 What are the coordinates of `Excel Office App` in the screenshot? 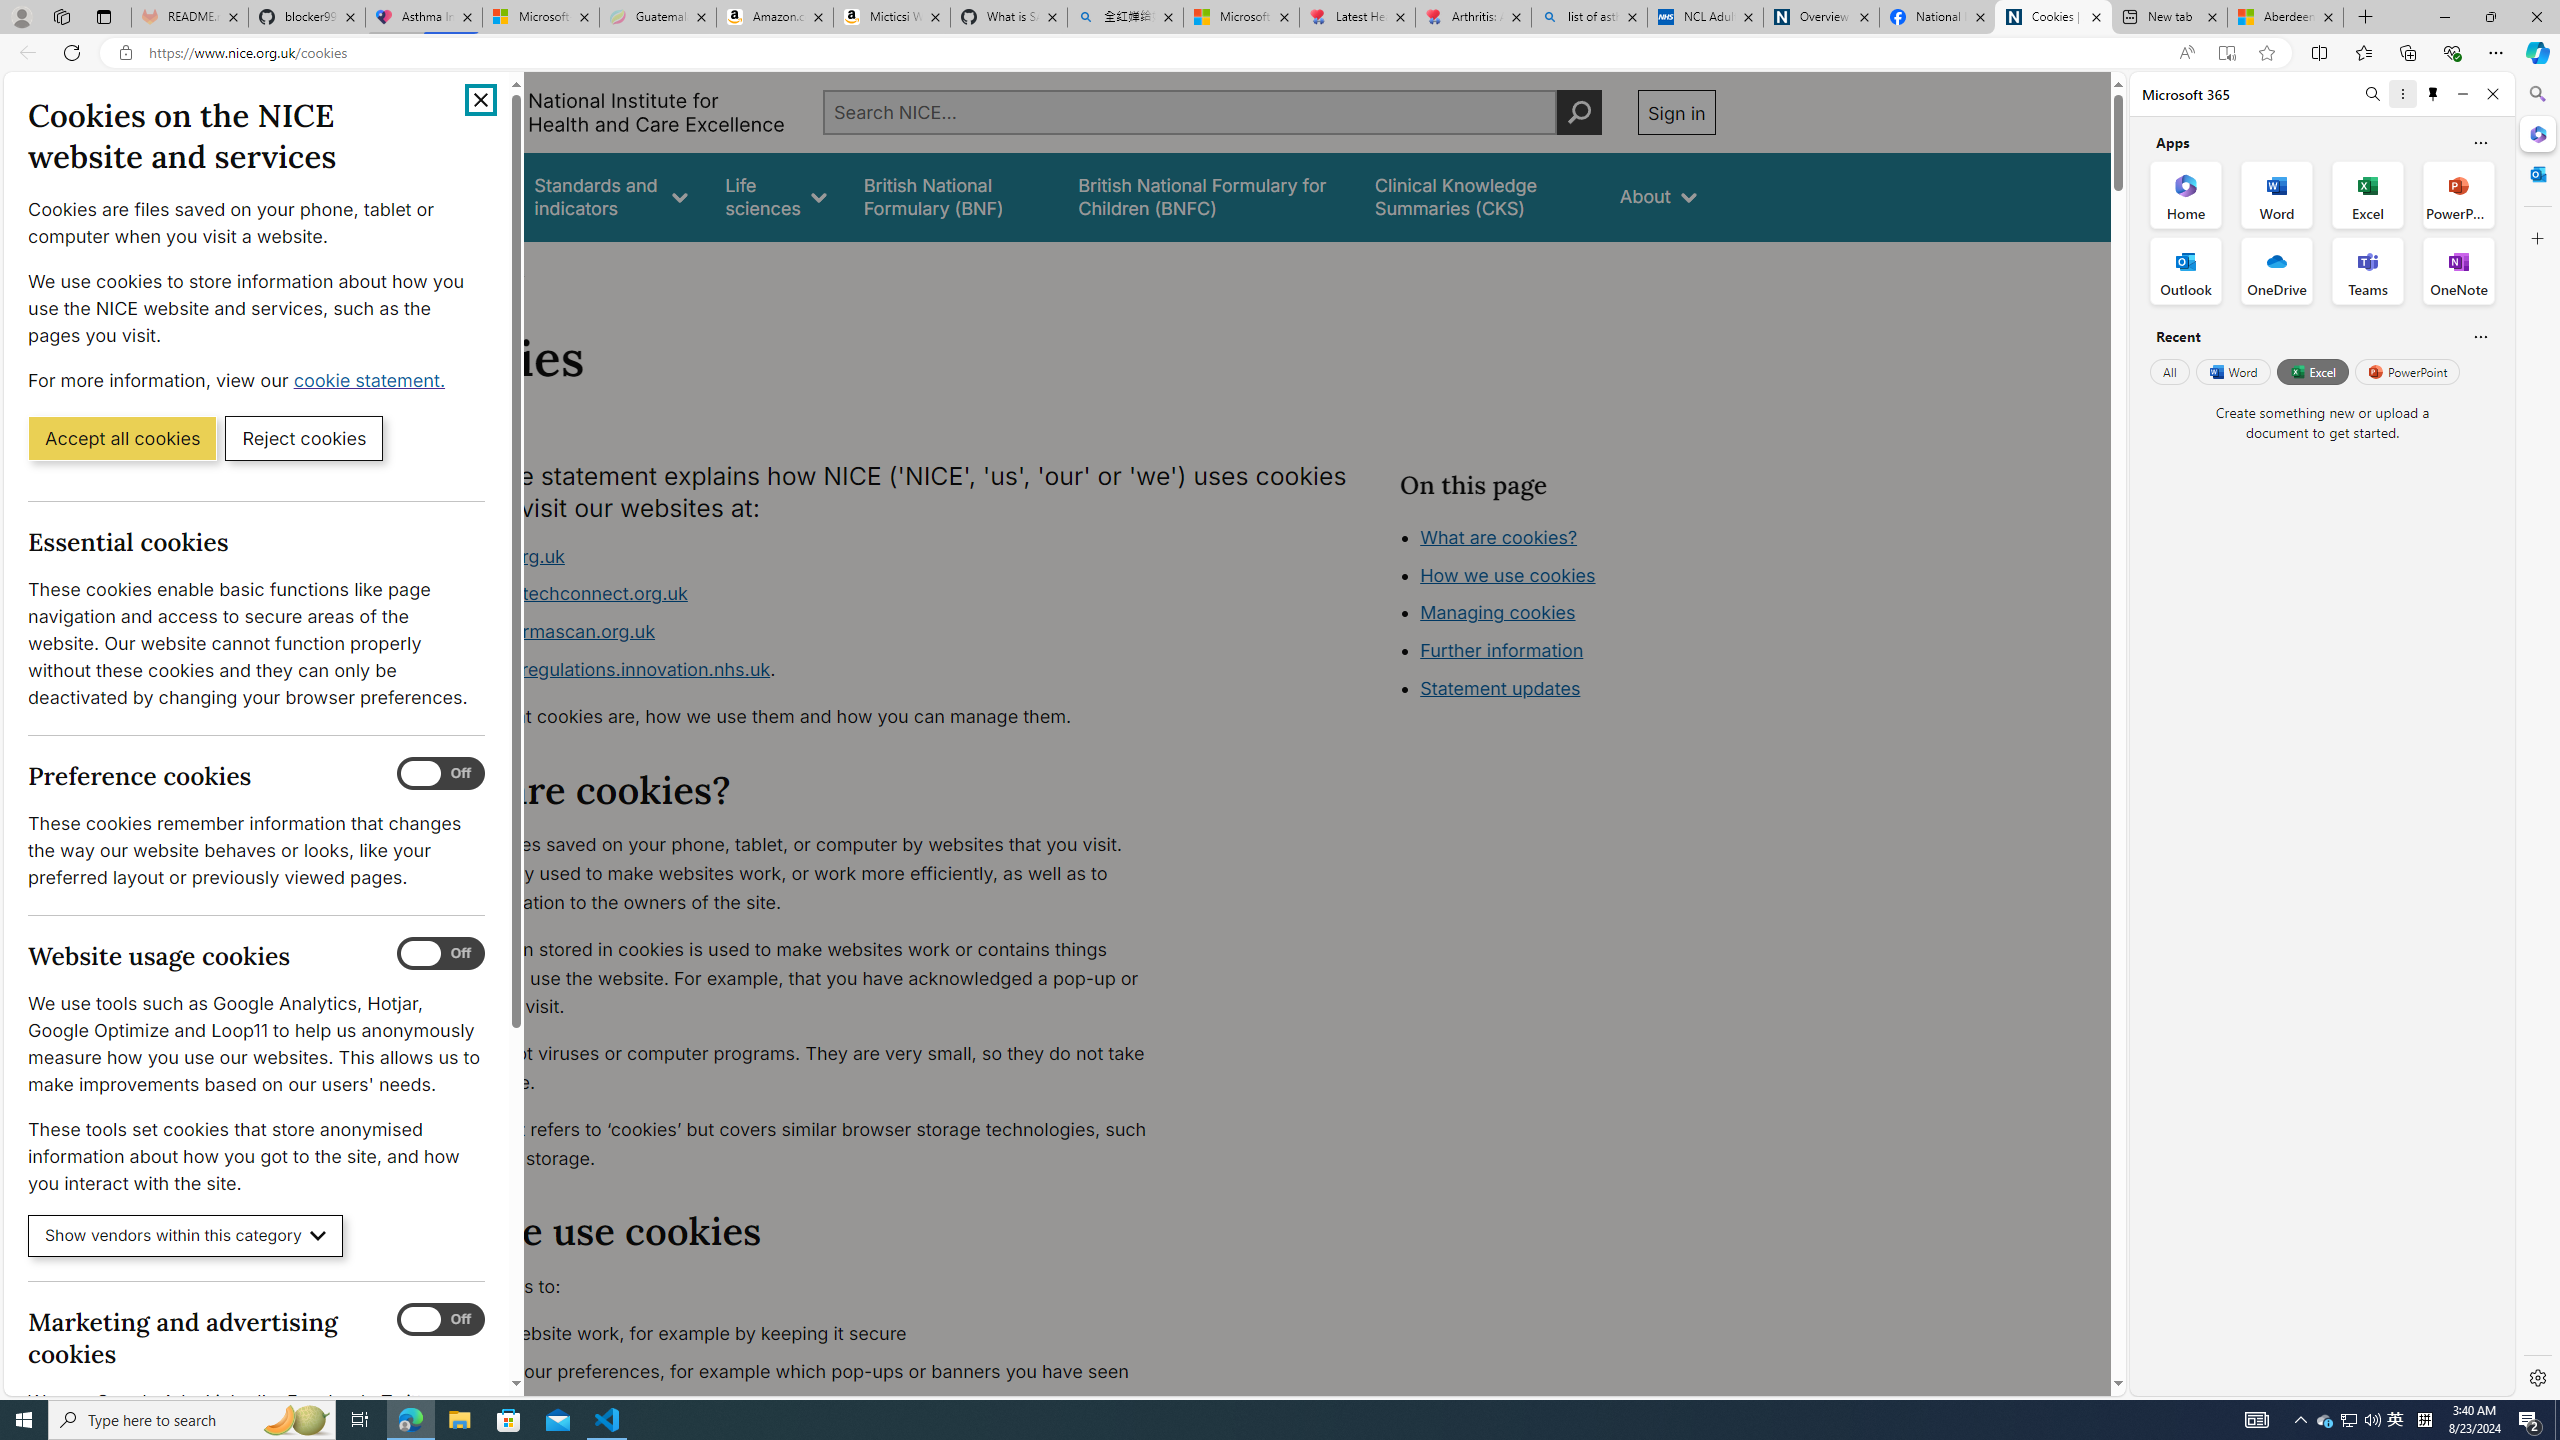 It's located at (2368, 194).